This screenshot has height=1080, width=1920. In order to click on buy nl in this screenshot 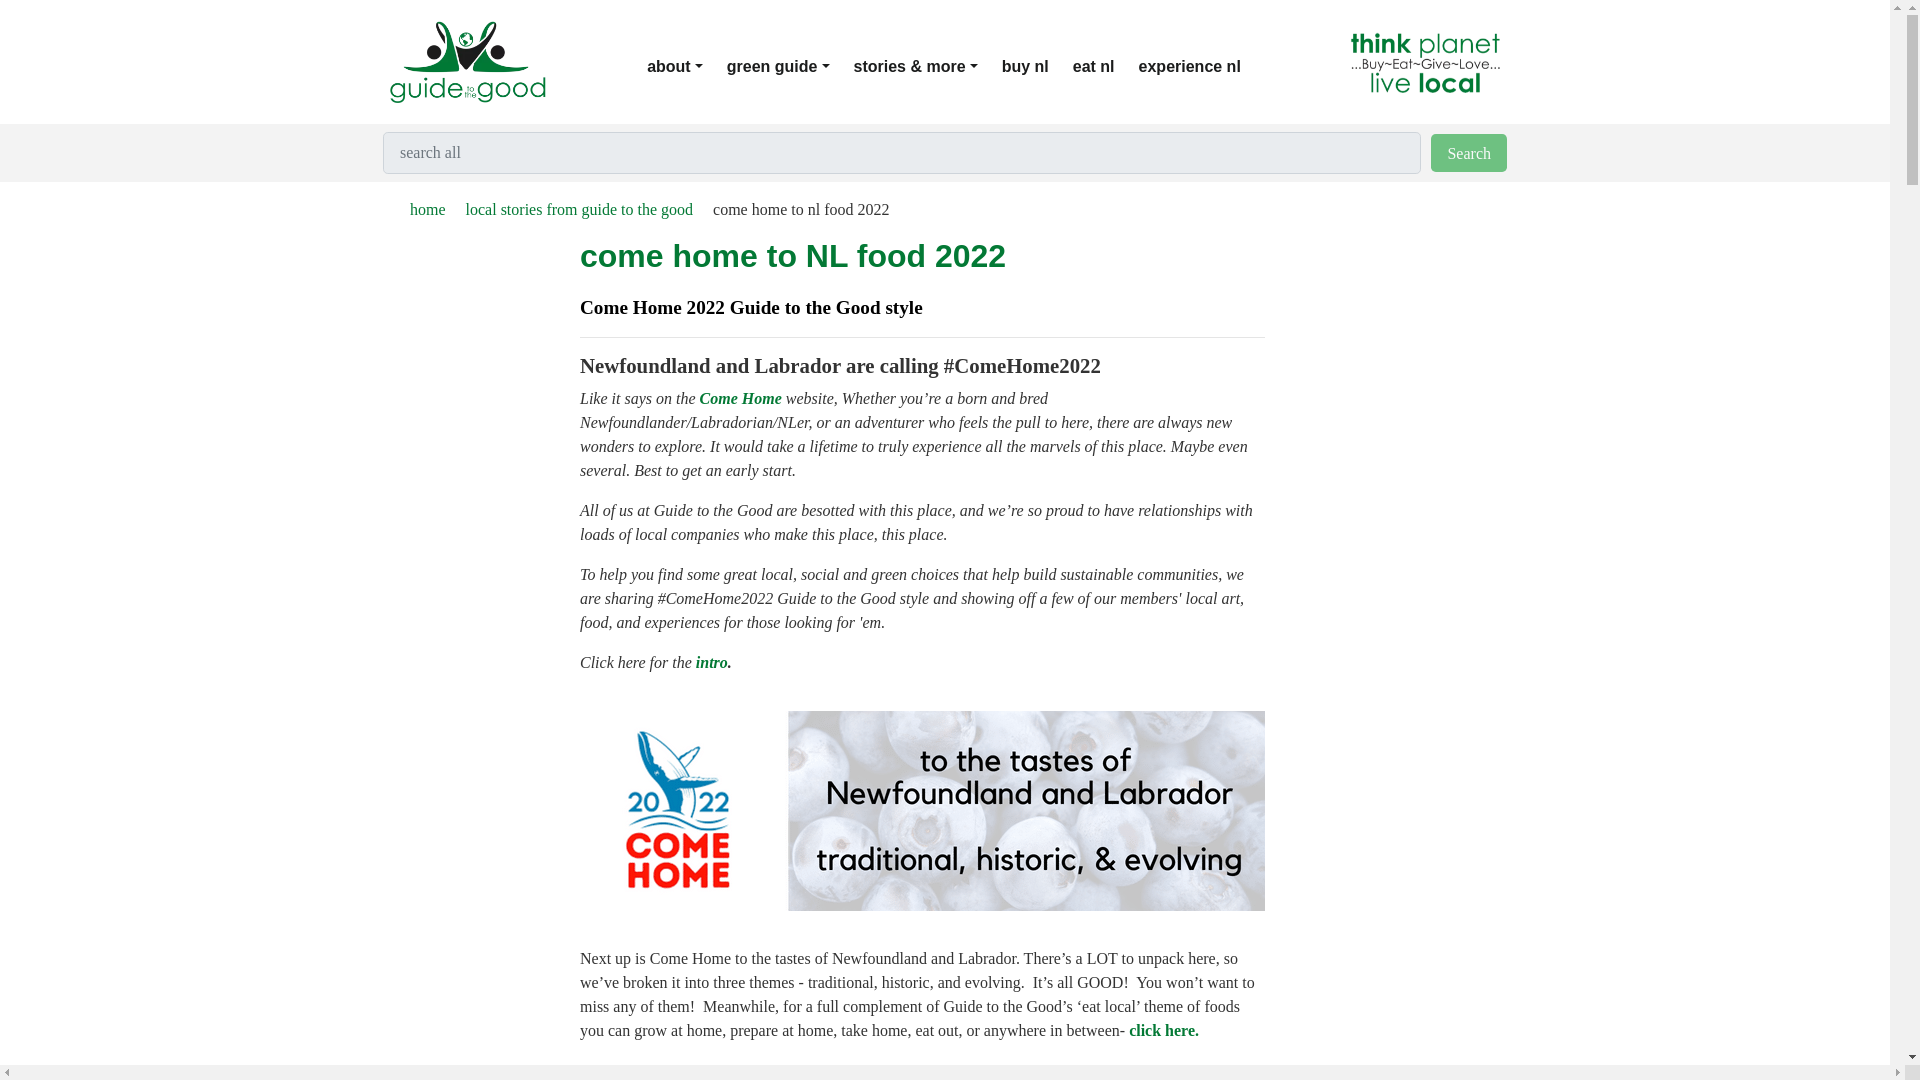, I will do `click(1038, 67)`.